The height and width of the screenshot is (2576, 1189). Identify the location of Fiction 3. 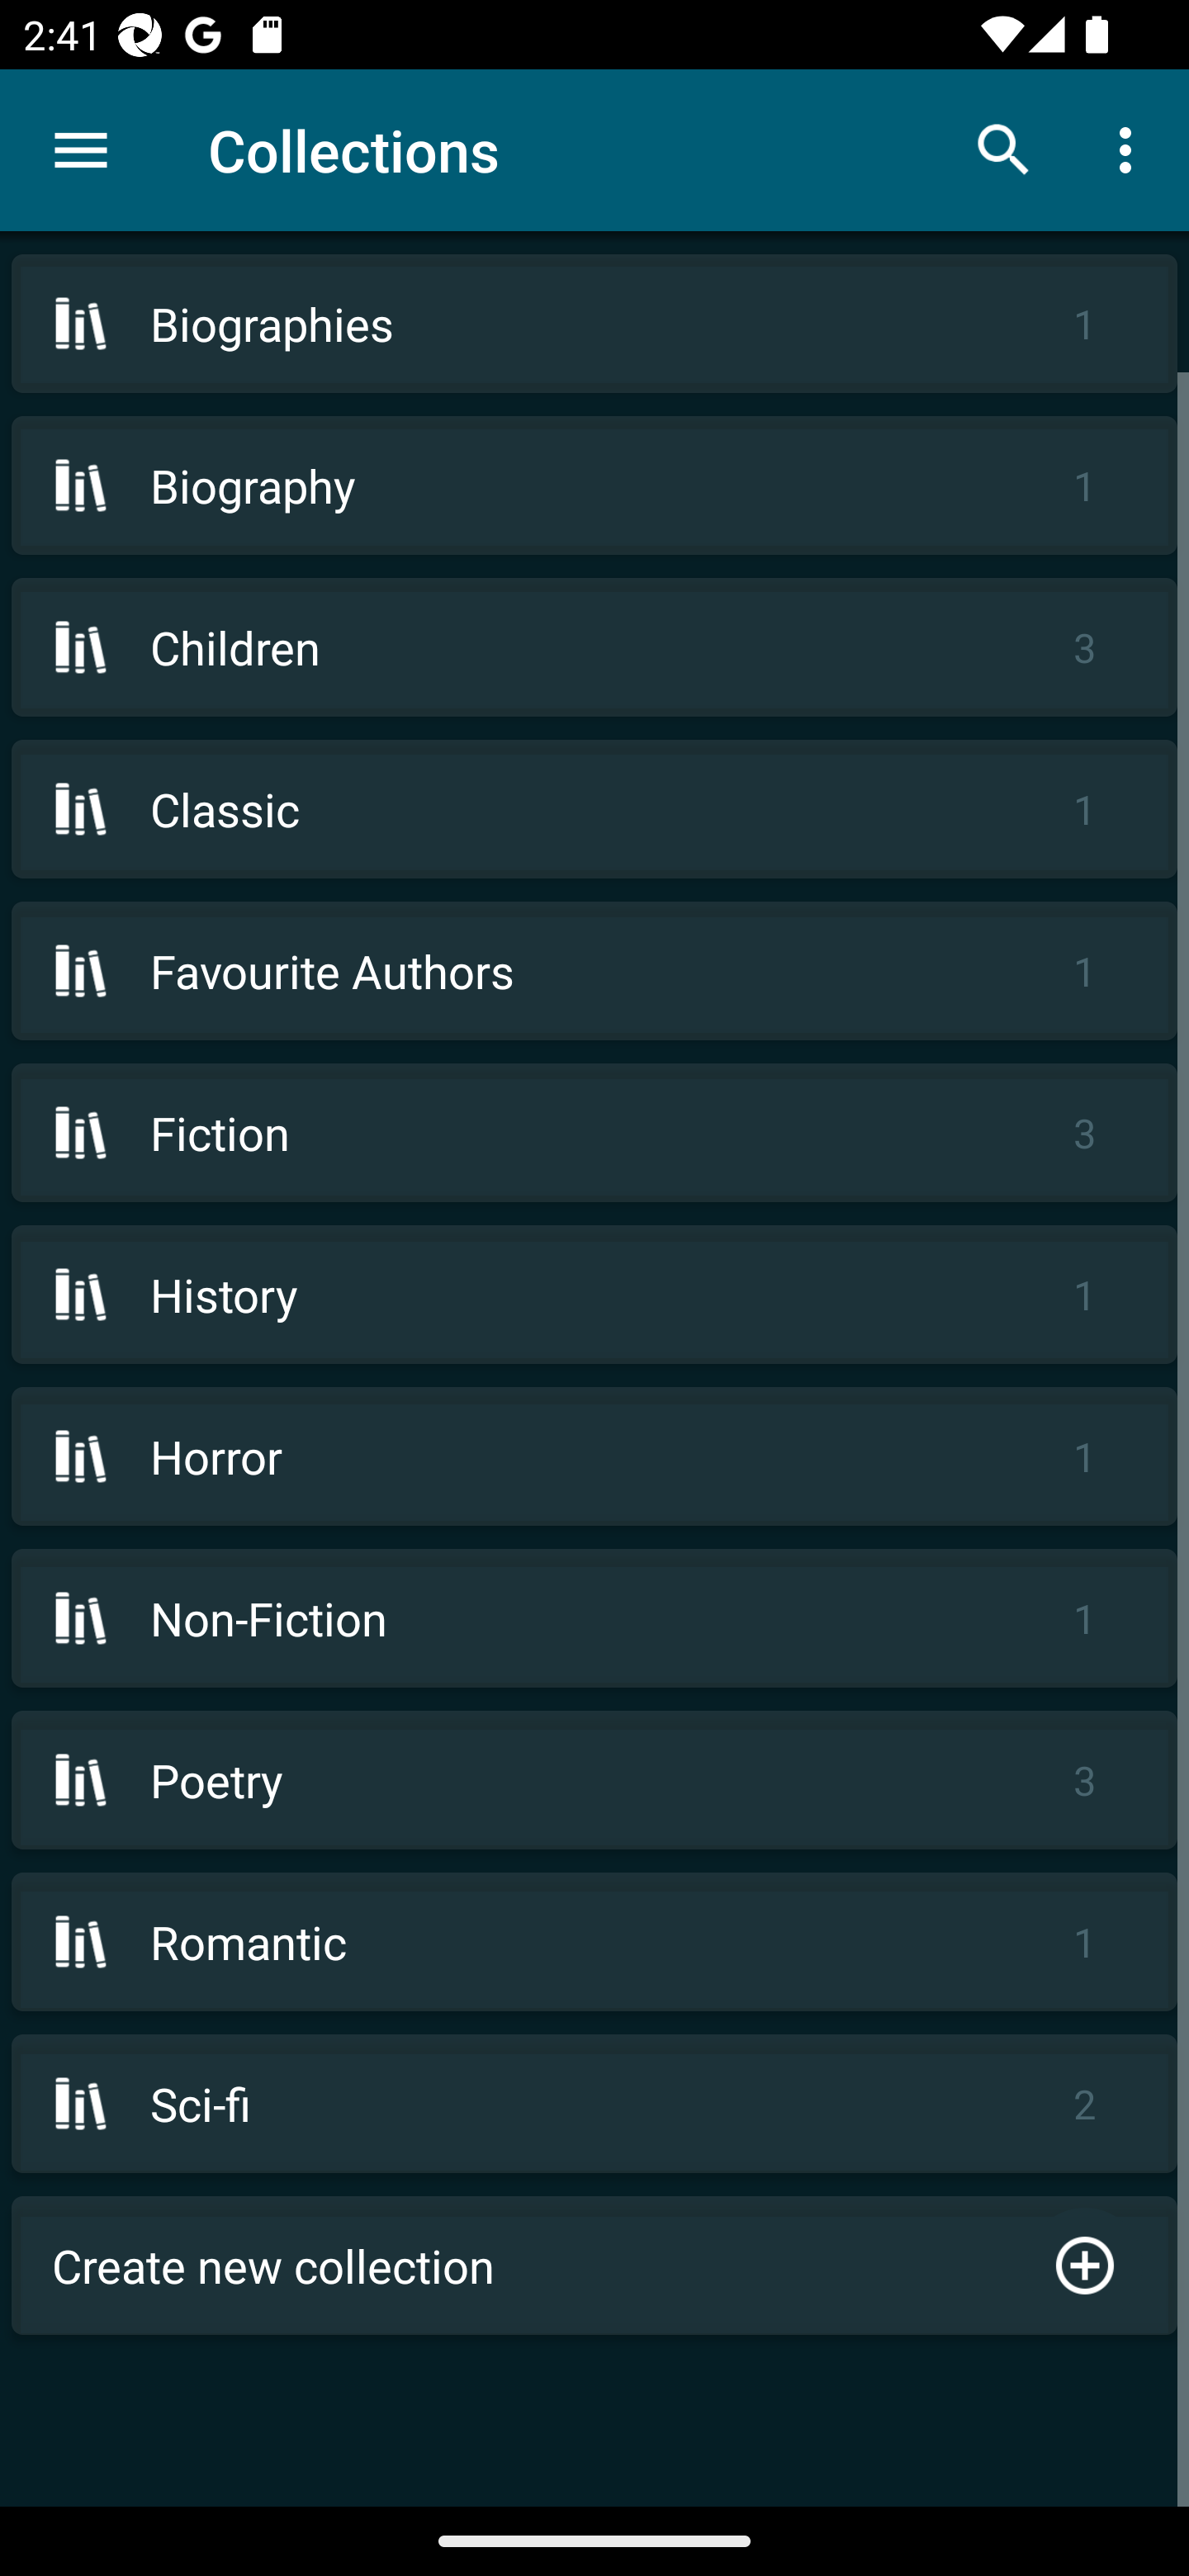
(594, 1133).